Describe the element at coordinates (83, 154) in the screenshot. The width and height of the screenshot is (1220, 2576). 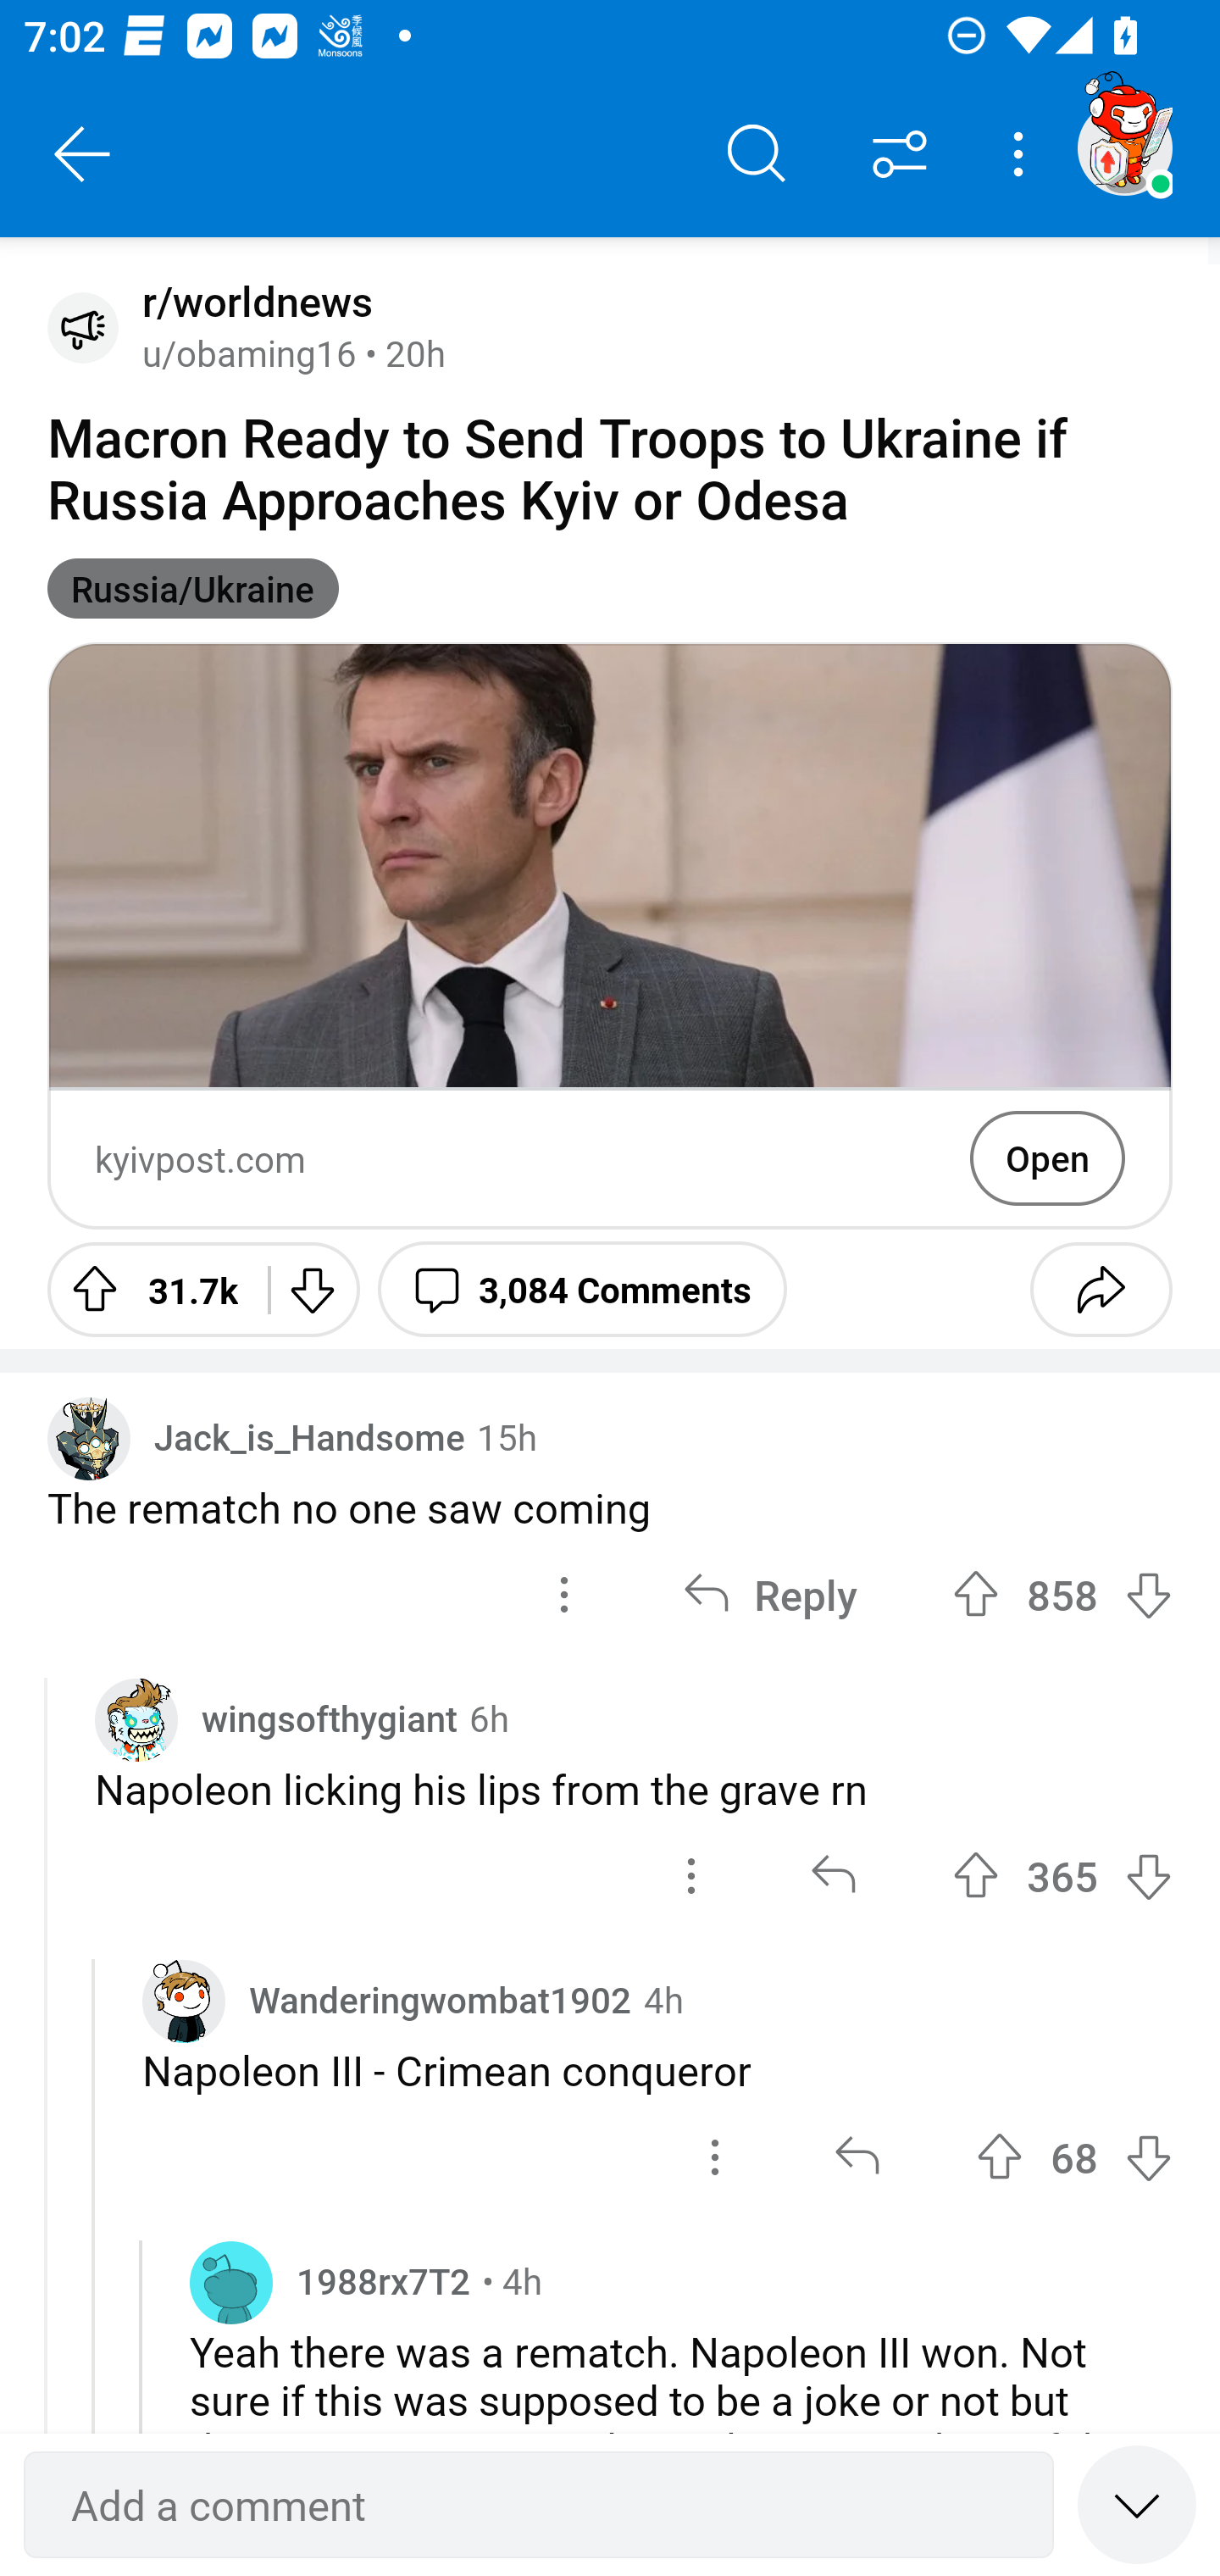
I see `Back` at that location.